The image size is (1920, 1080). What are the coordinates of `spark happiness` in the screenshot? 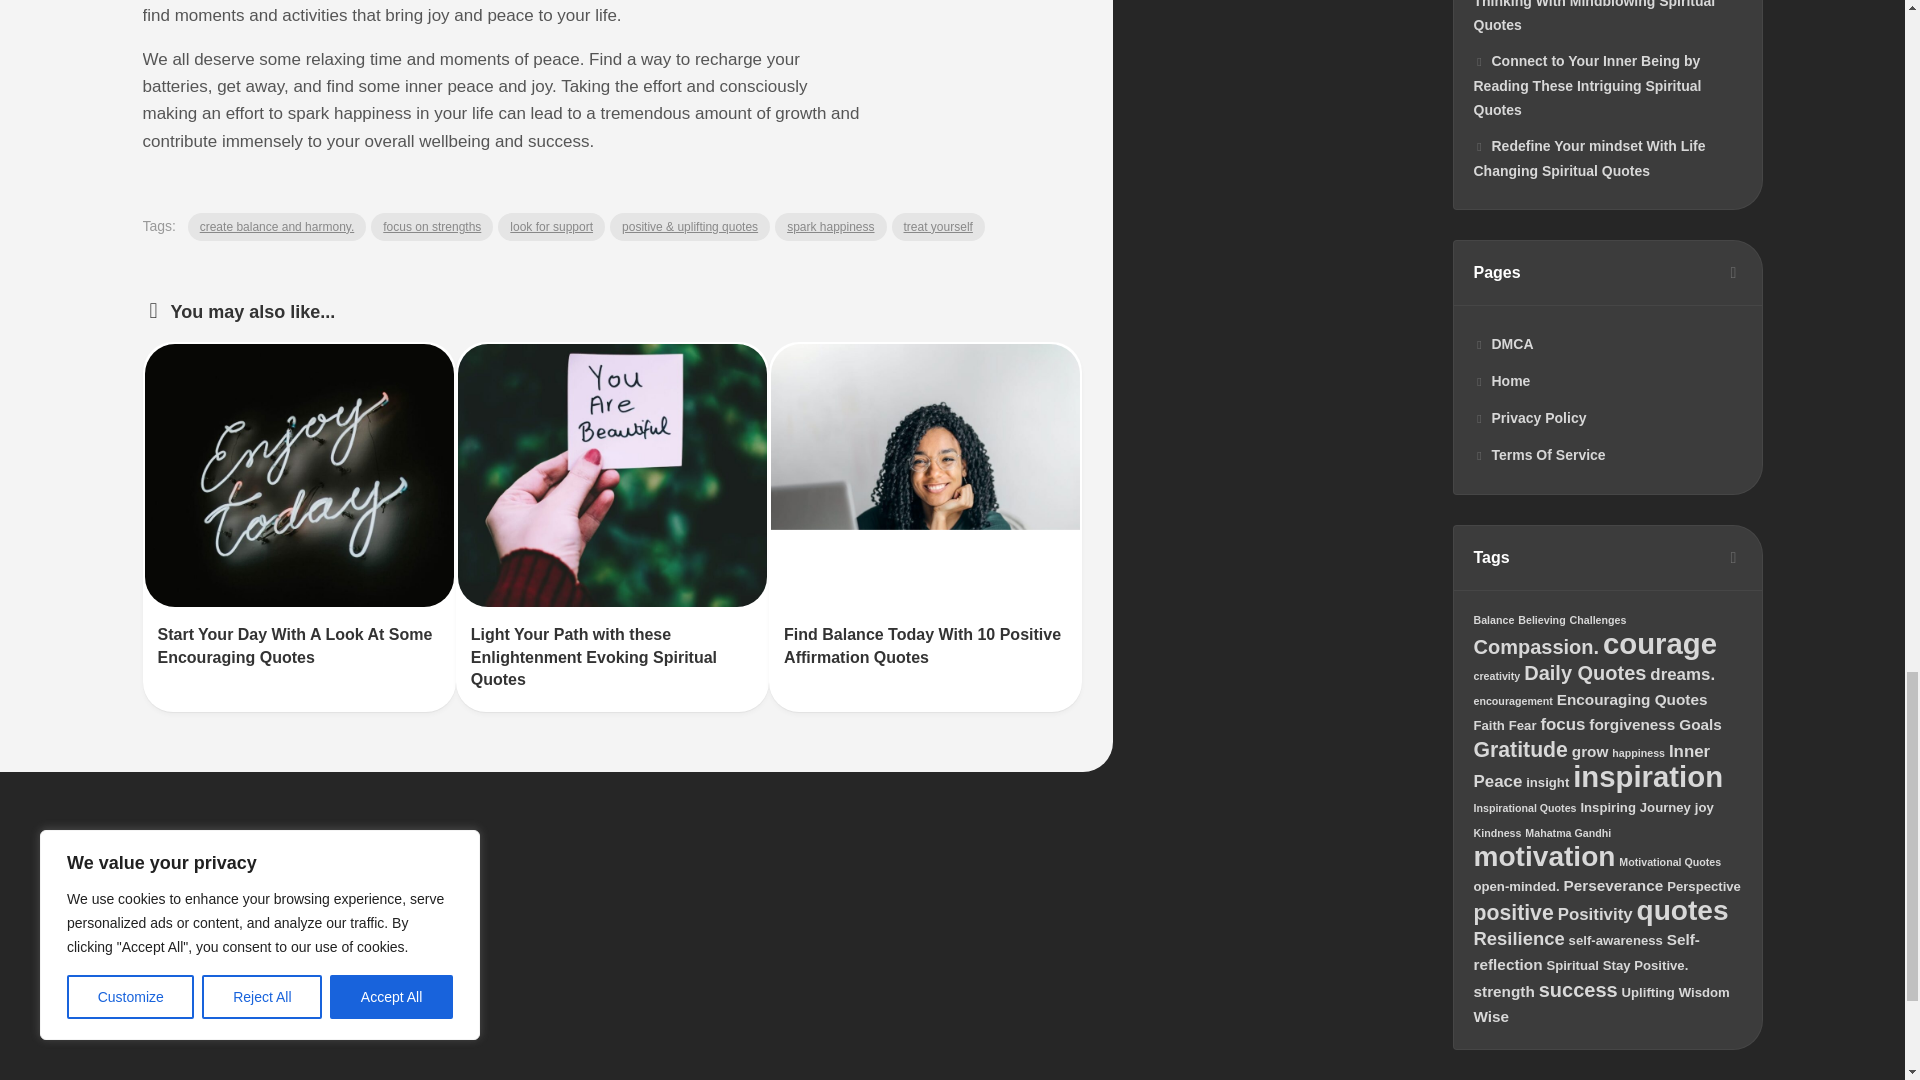 It's located at (830, 226).